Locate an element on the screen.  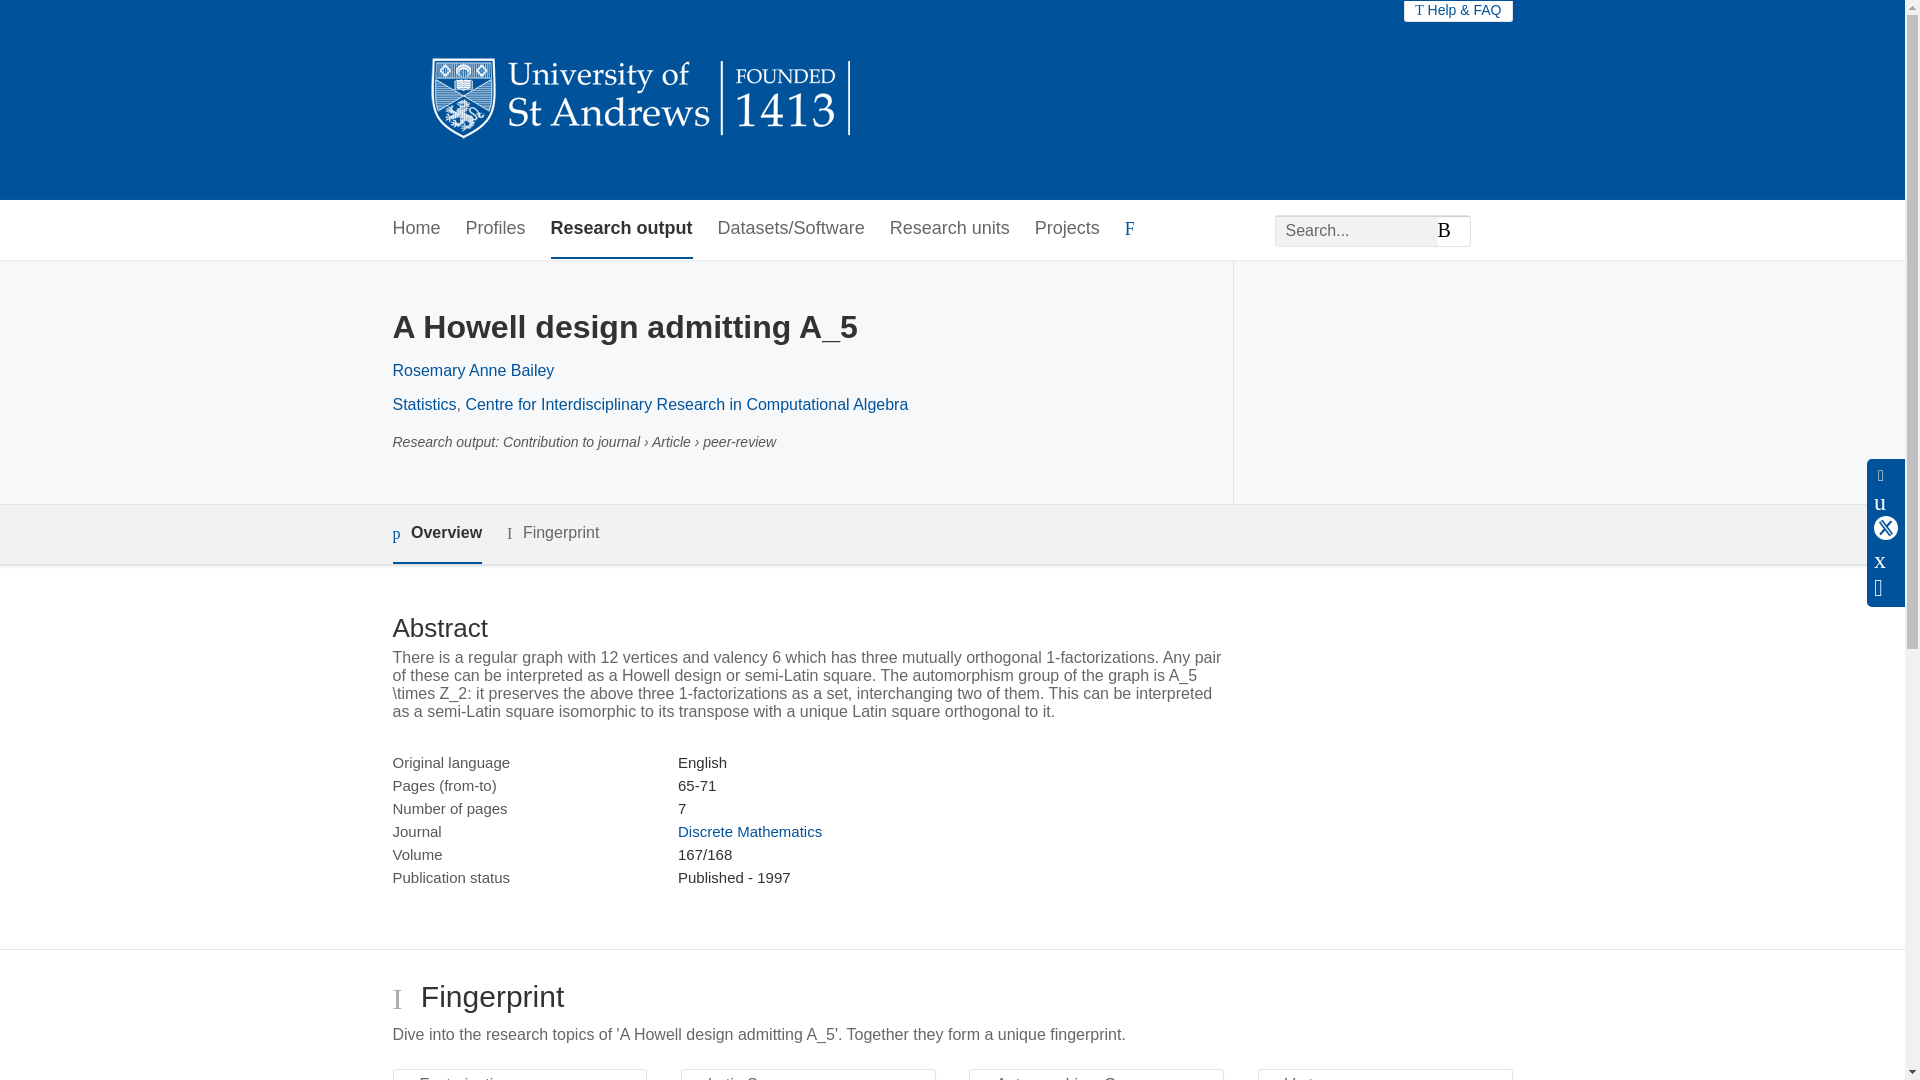
Statistics is located at coordinates (424, 404).